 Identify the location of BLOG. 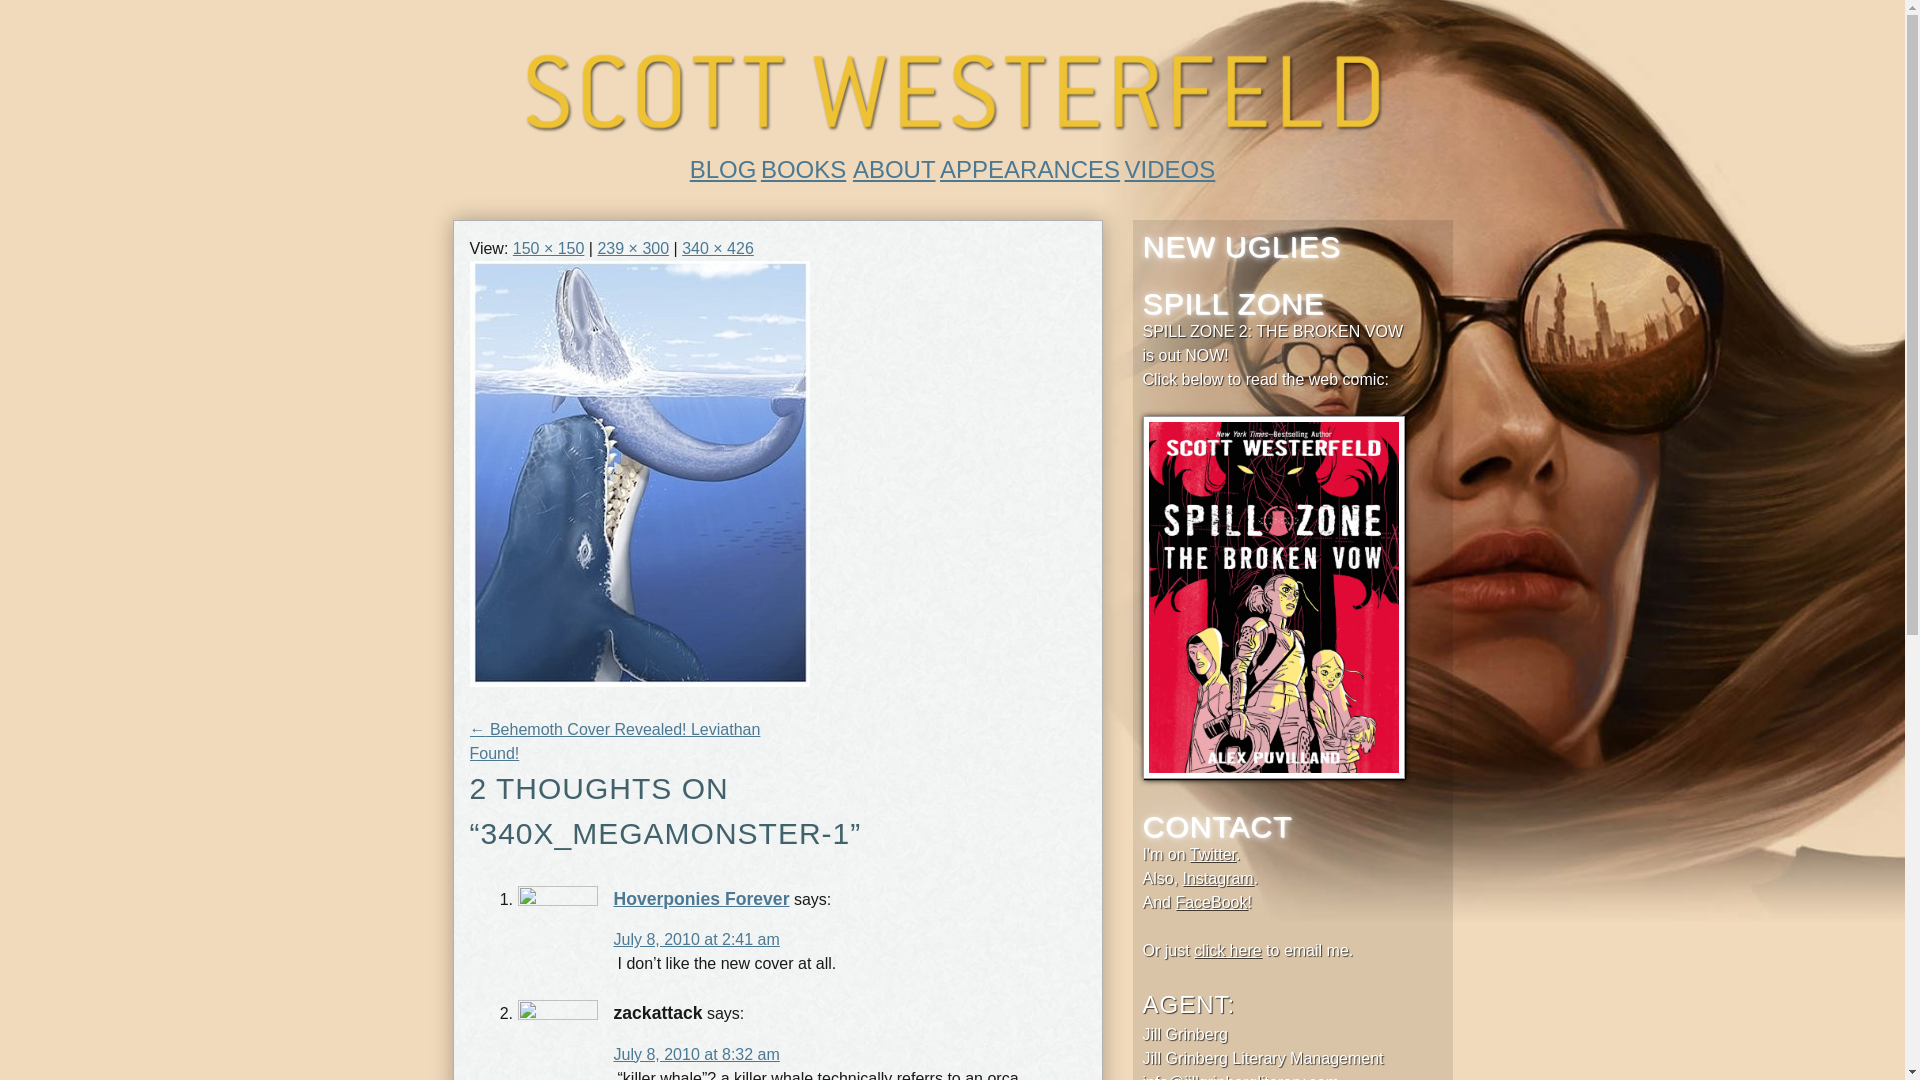
(722, 168).